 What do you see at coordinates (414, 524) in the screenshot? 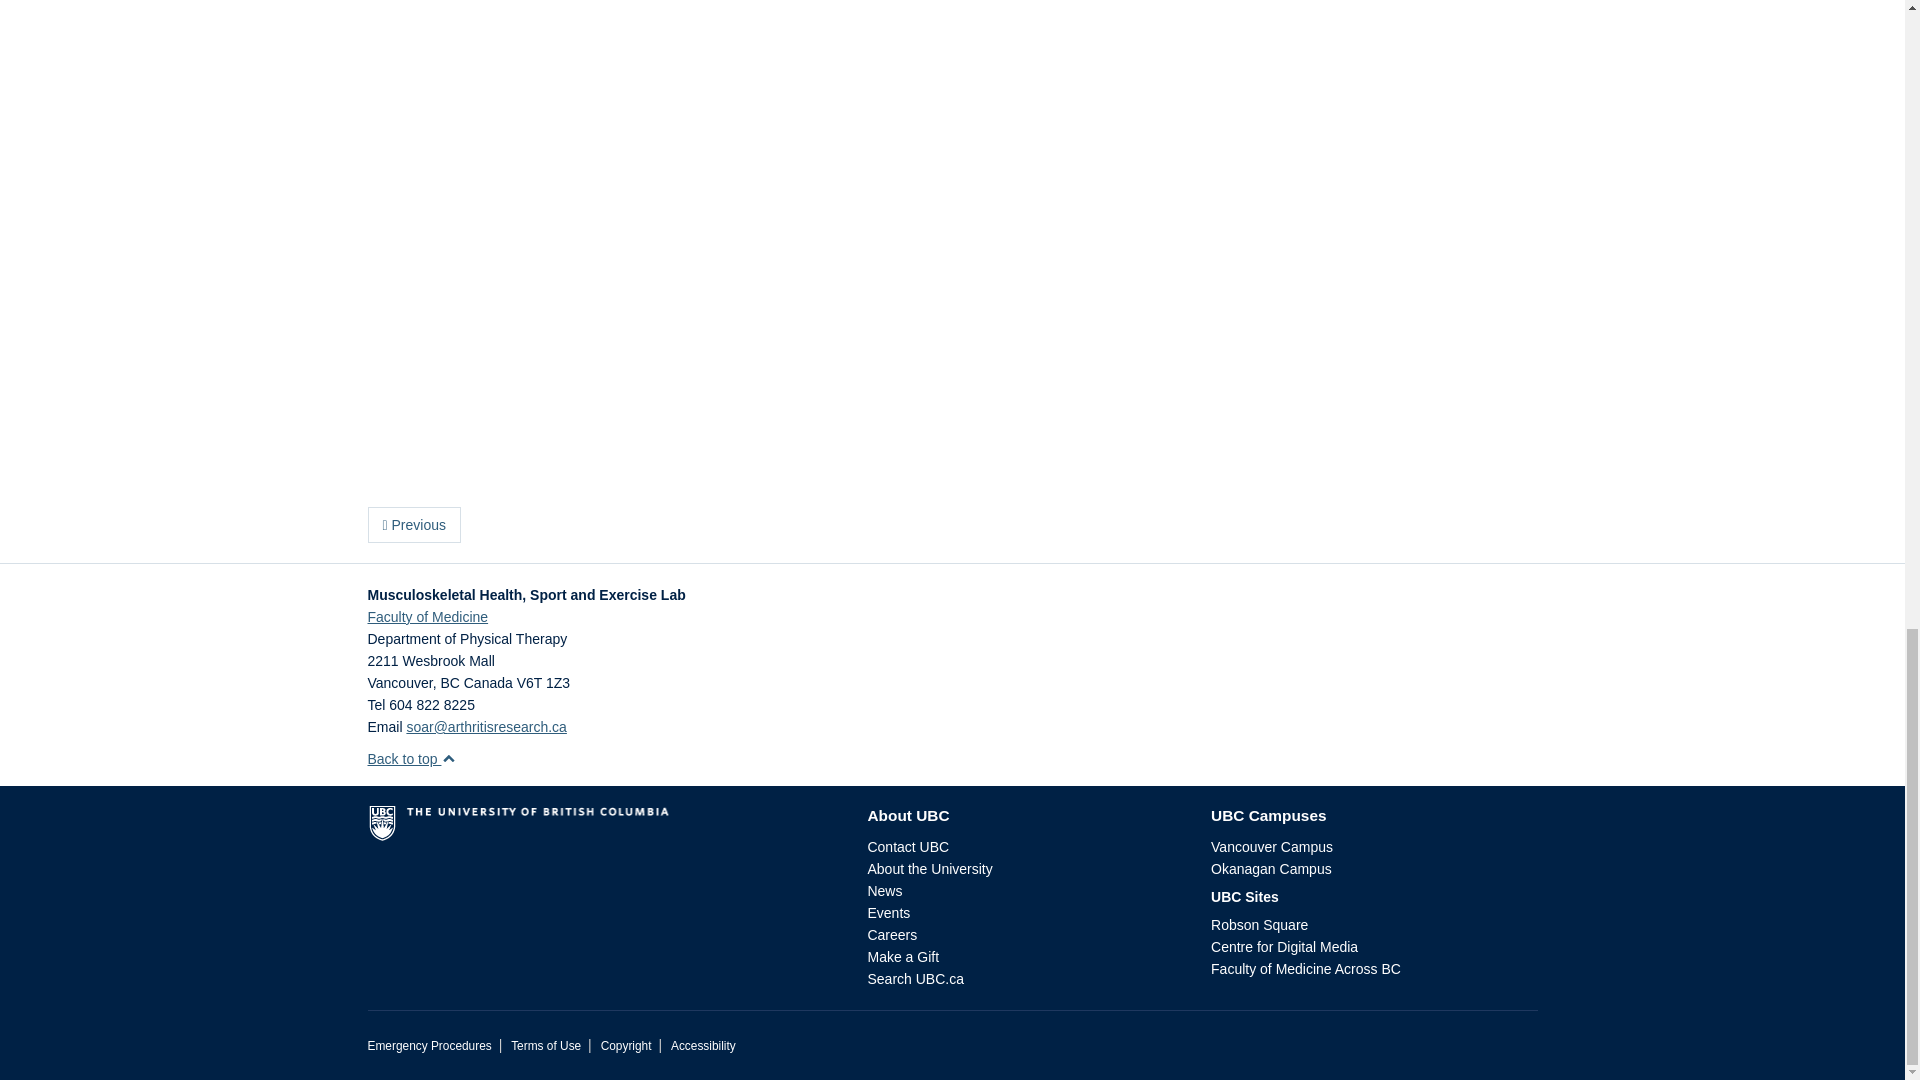
I see `Previous` at bounding box center [414, 524].